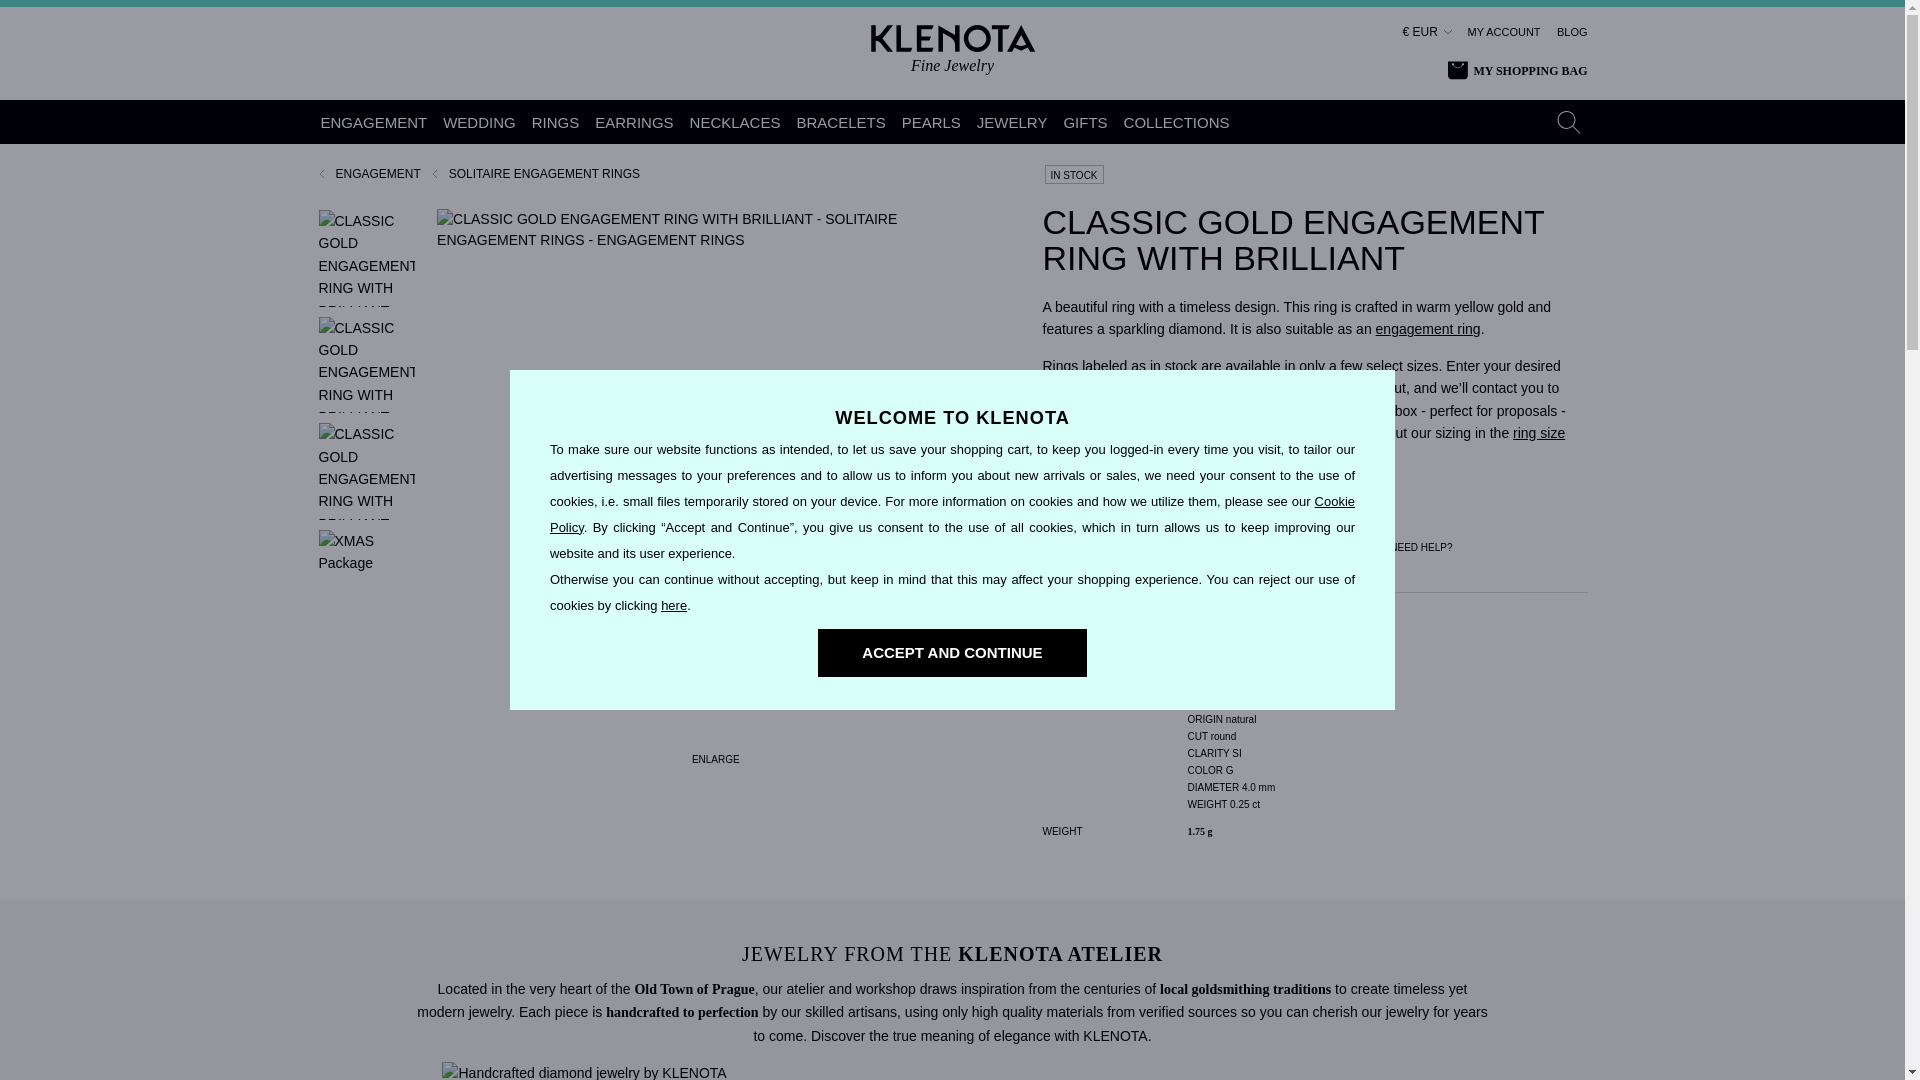  Describe the element at coordinates (1517, 71) in the screenshot. I see `MY SHOPPING BAG` at that location.